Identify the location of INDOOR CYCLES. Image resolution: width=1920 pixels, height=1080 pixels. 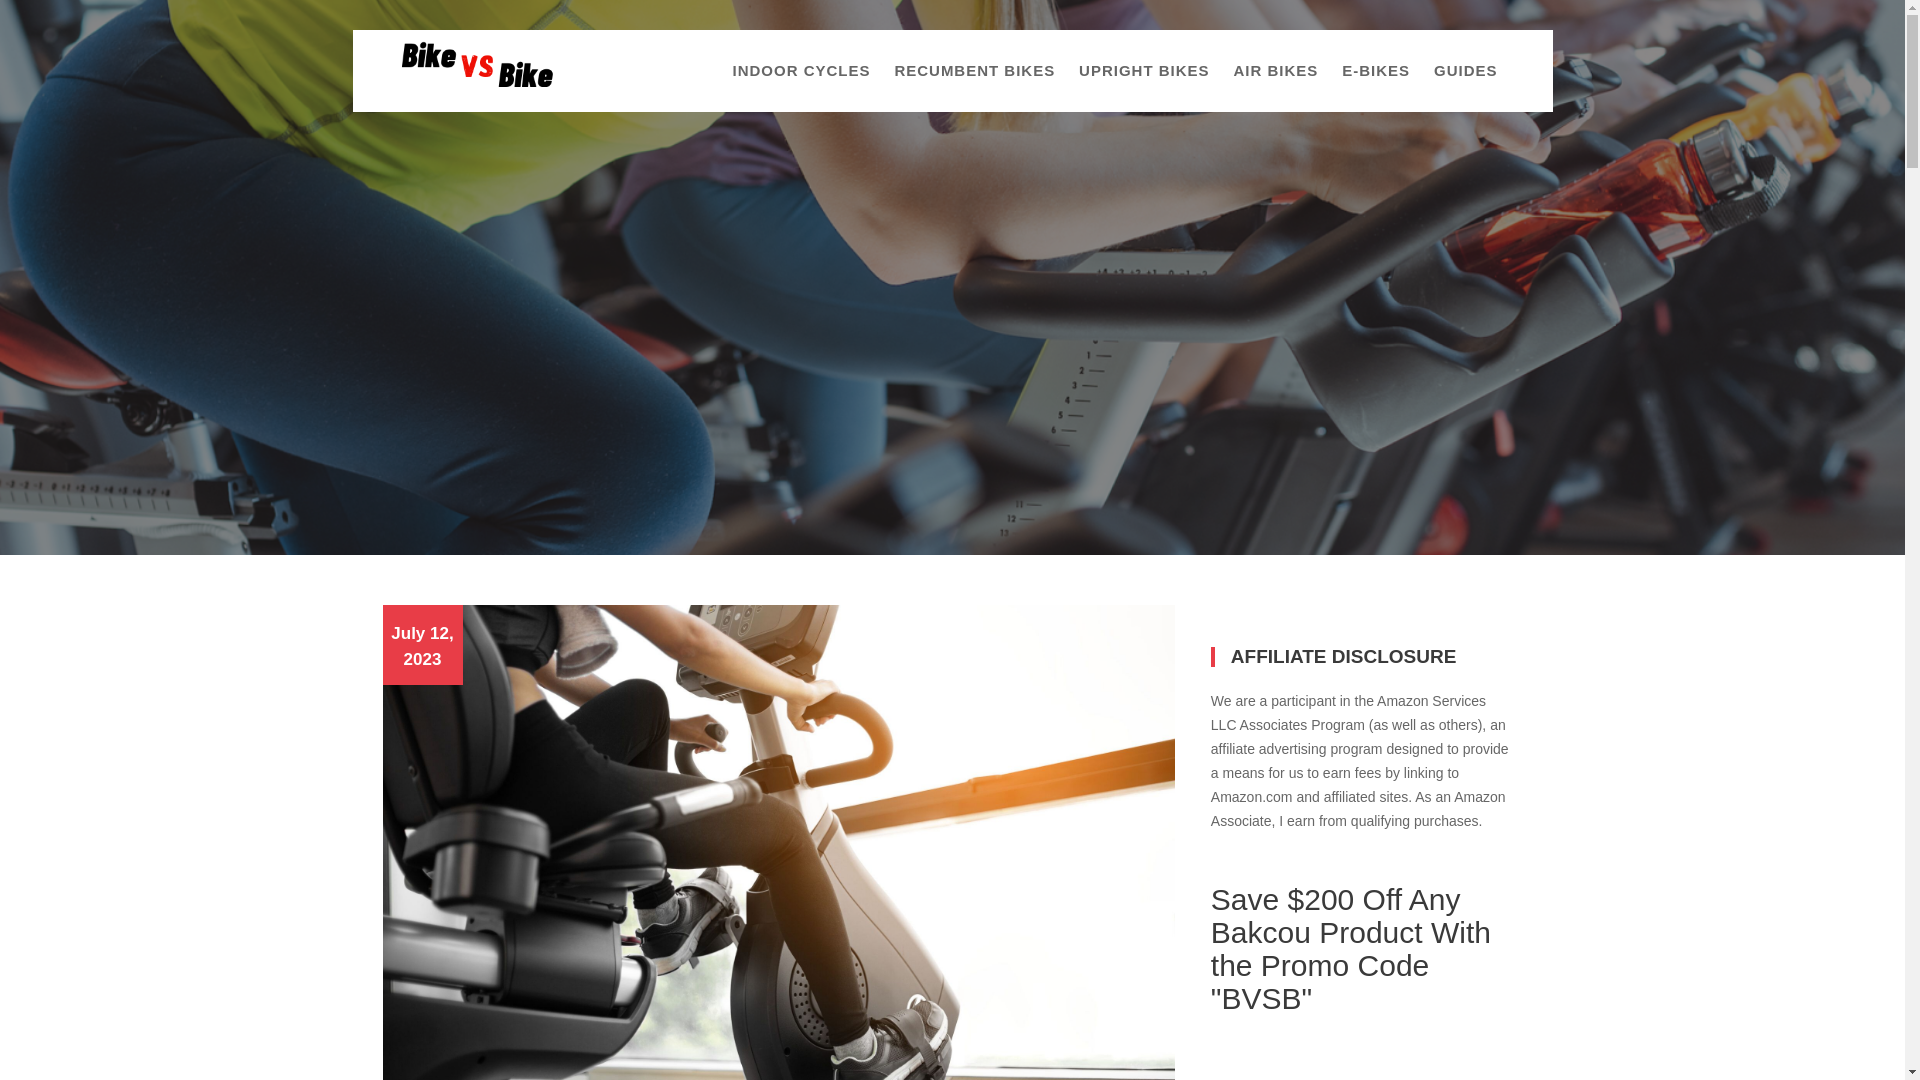
(800, 71).